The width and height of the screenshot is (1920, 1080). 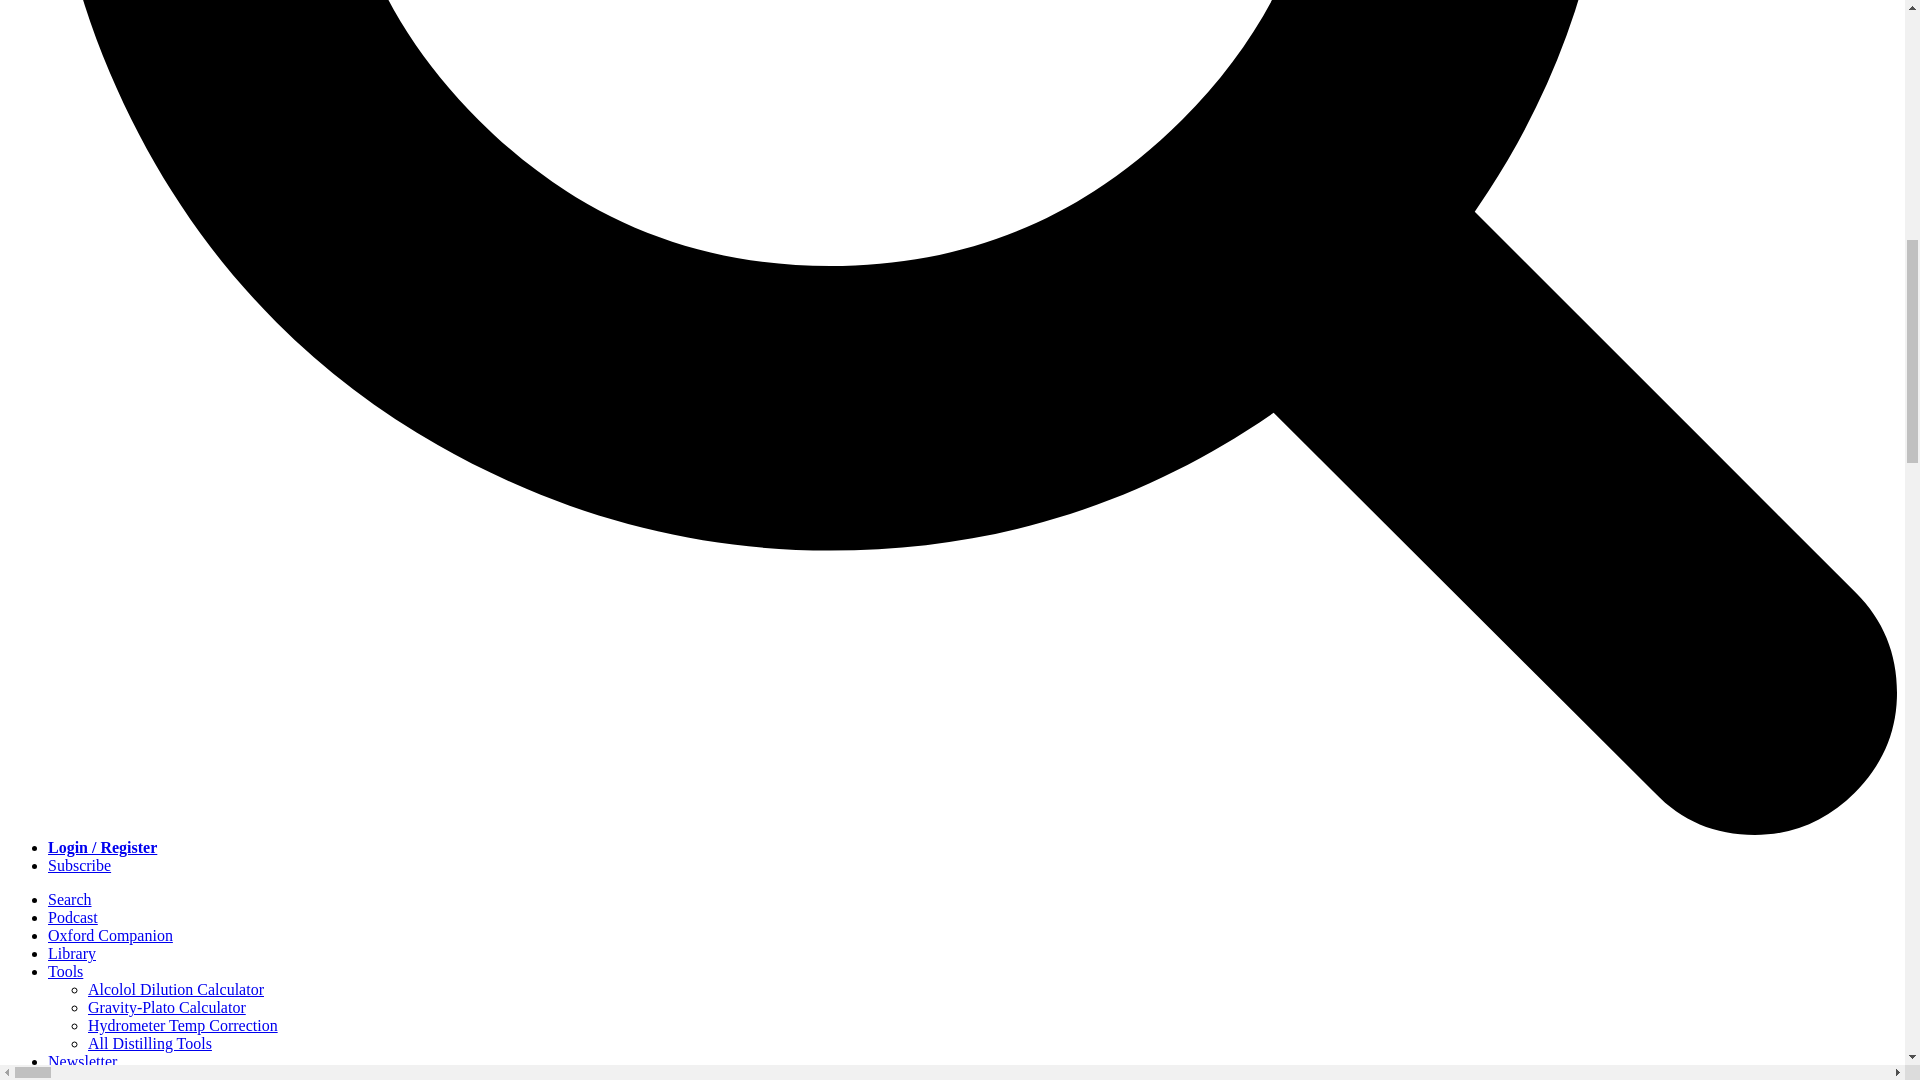 I want to click on Library, so click(x=72, y=954).